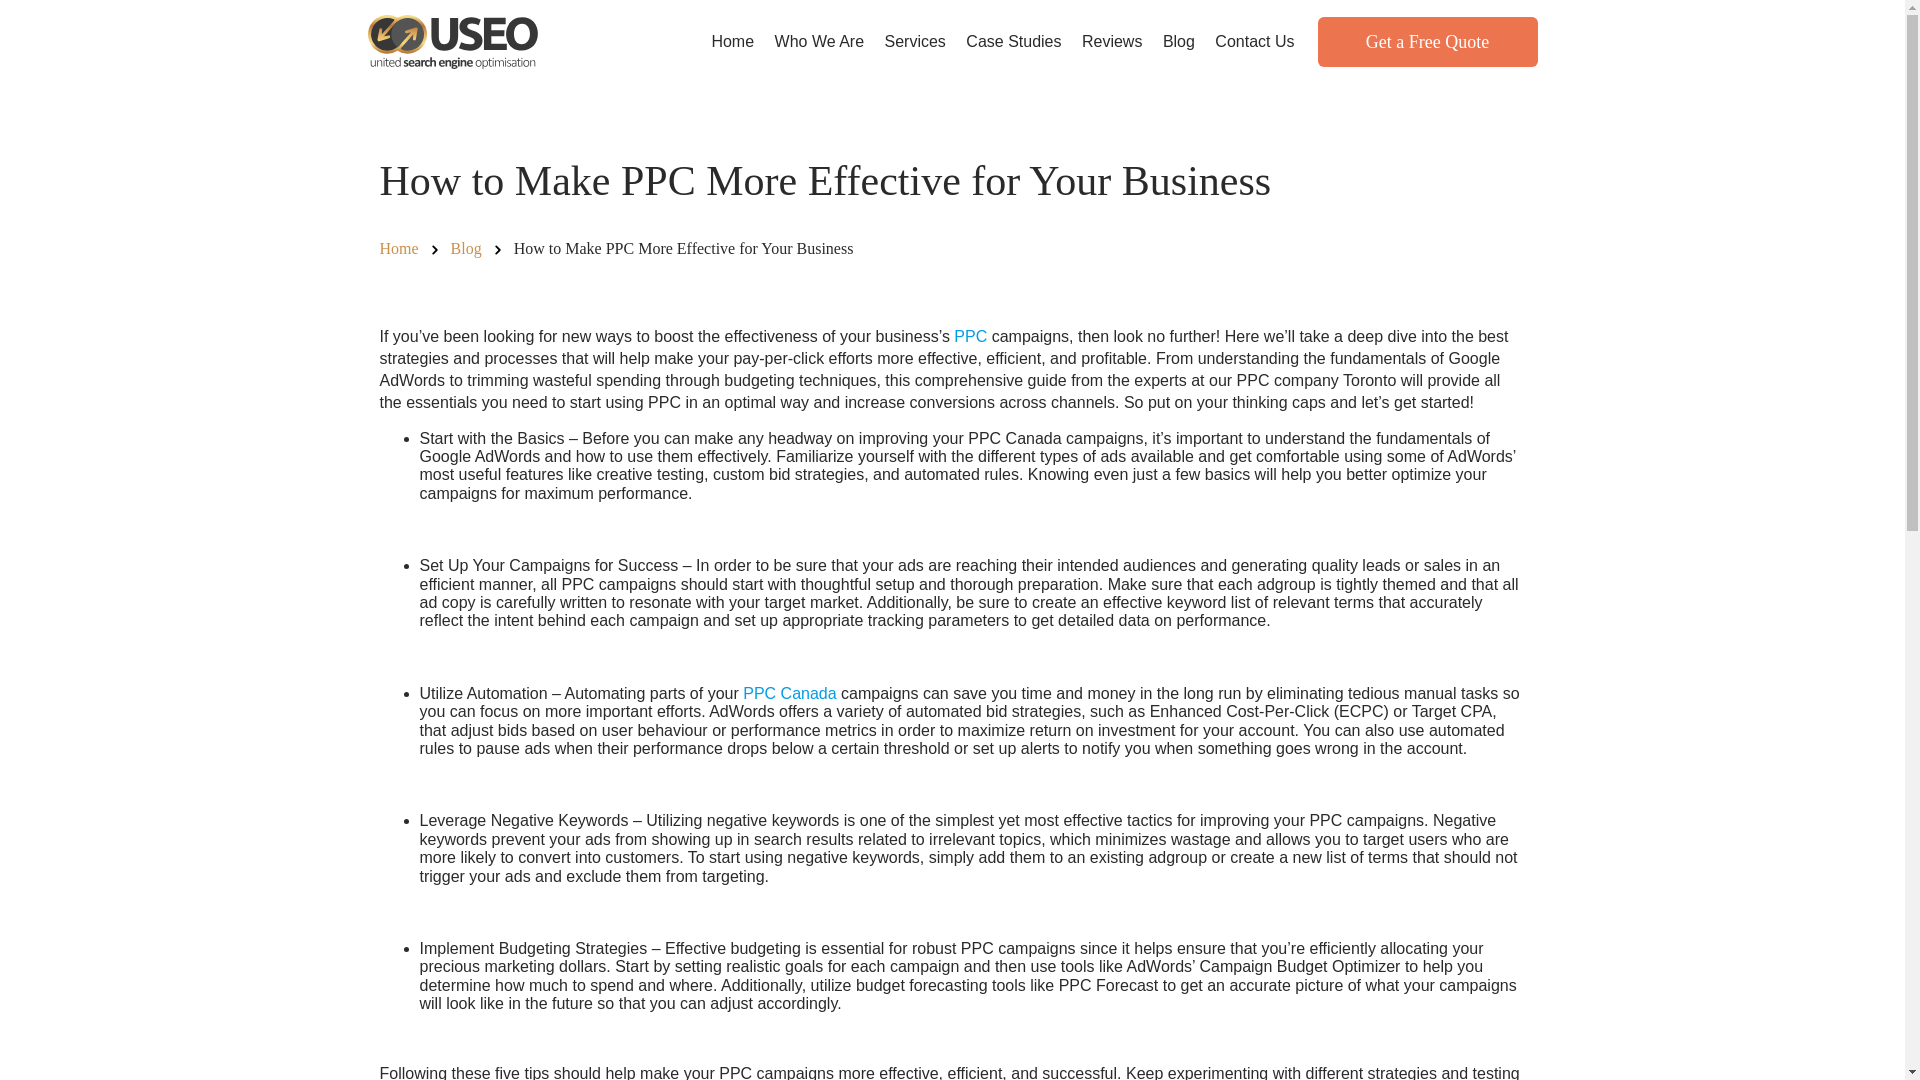 The width and height of the screenshot is (1920, 1080). What do you see at coordinates (1179, 41) in the screenshot?
I see `Blog` at bounding box center [1179, 41].